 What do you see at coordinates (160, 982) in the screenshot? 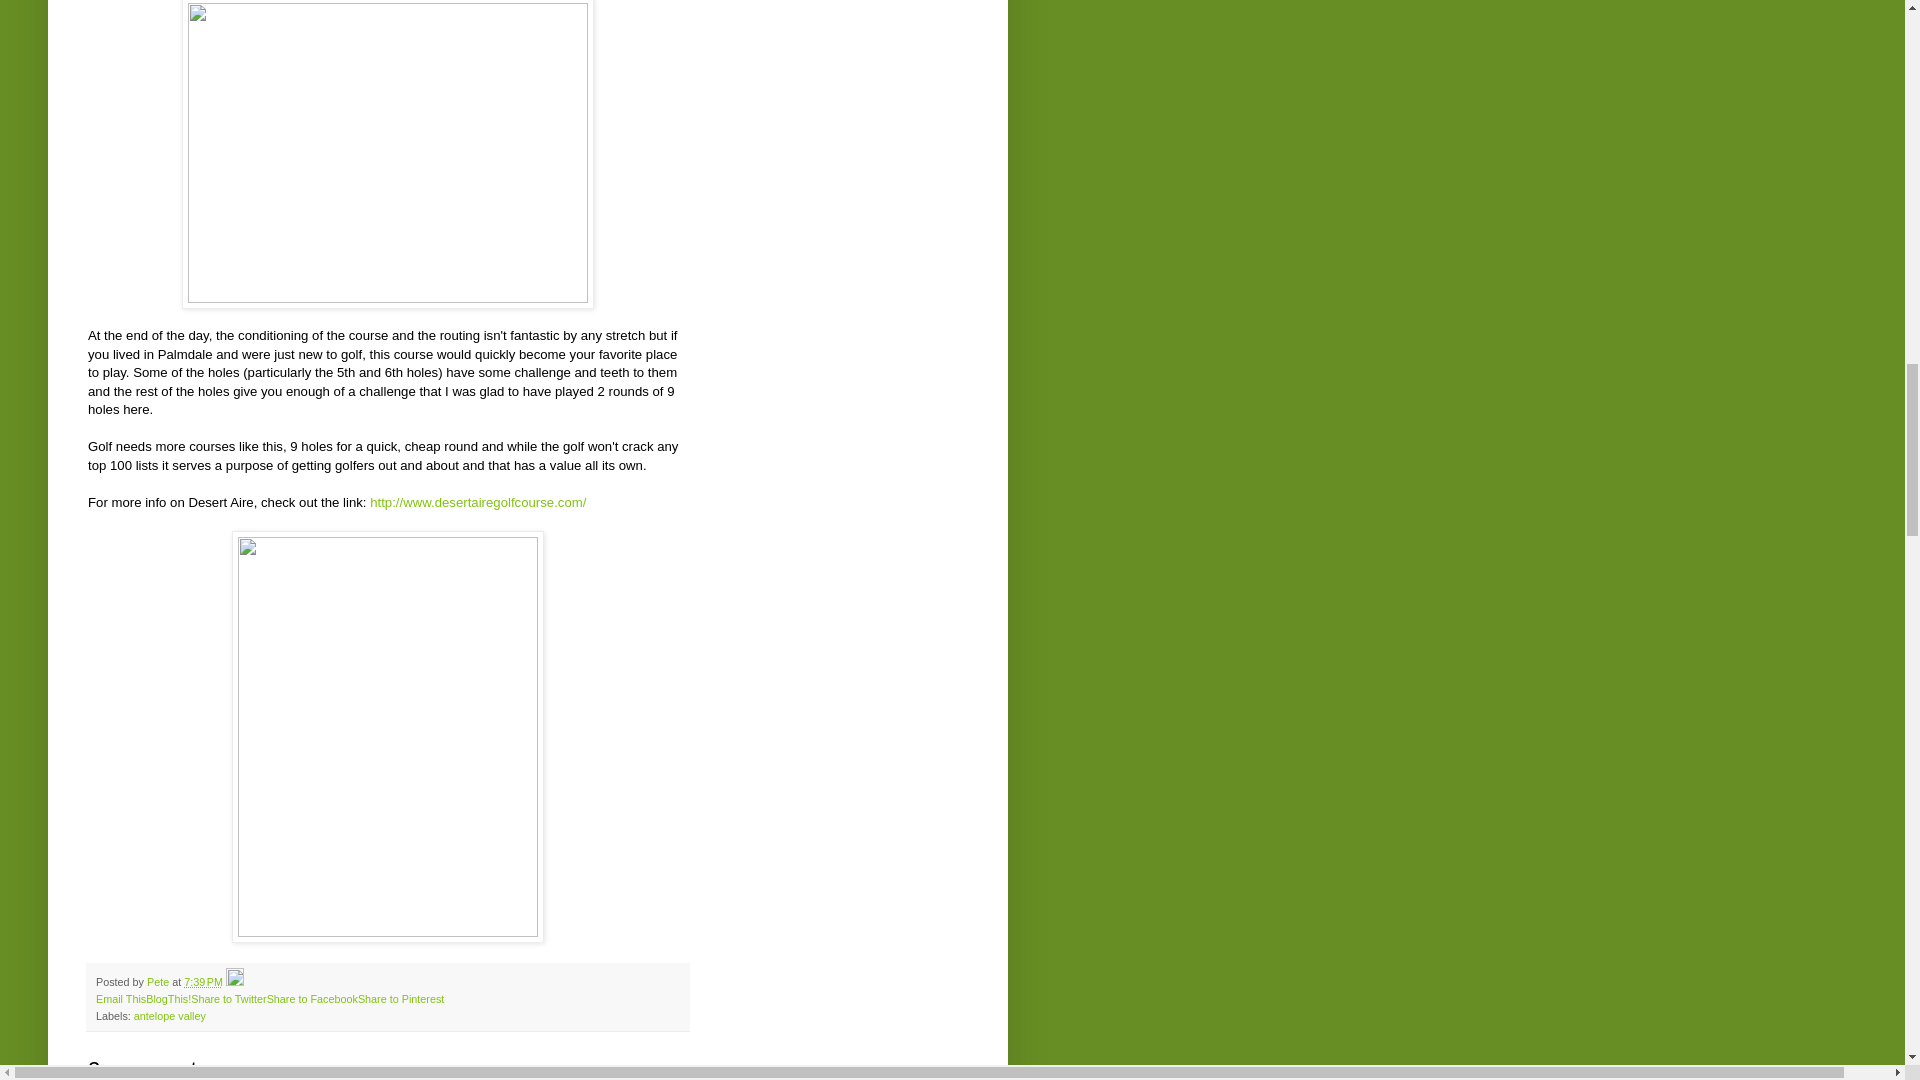
I see `author profile` at bounding box center [160, 982].